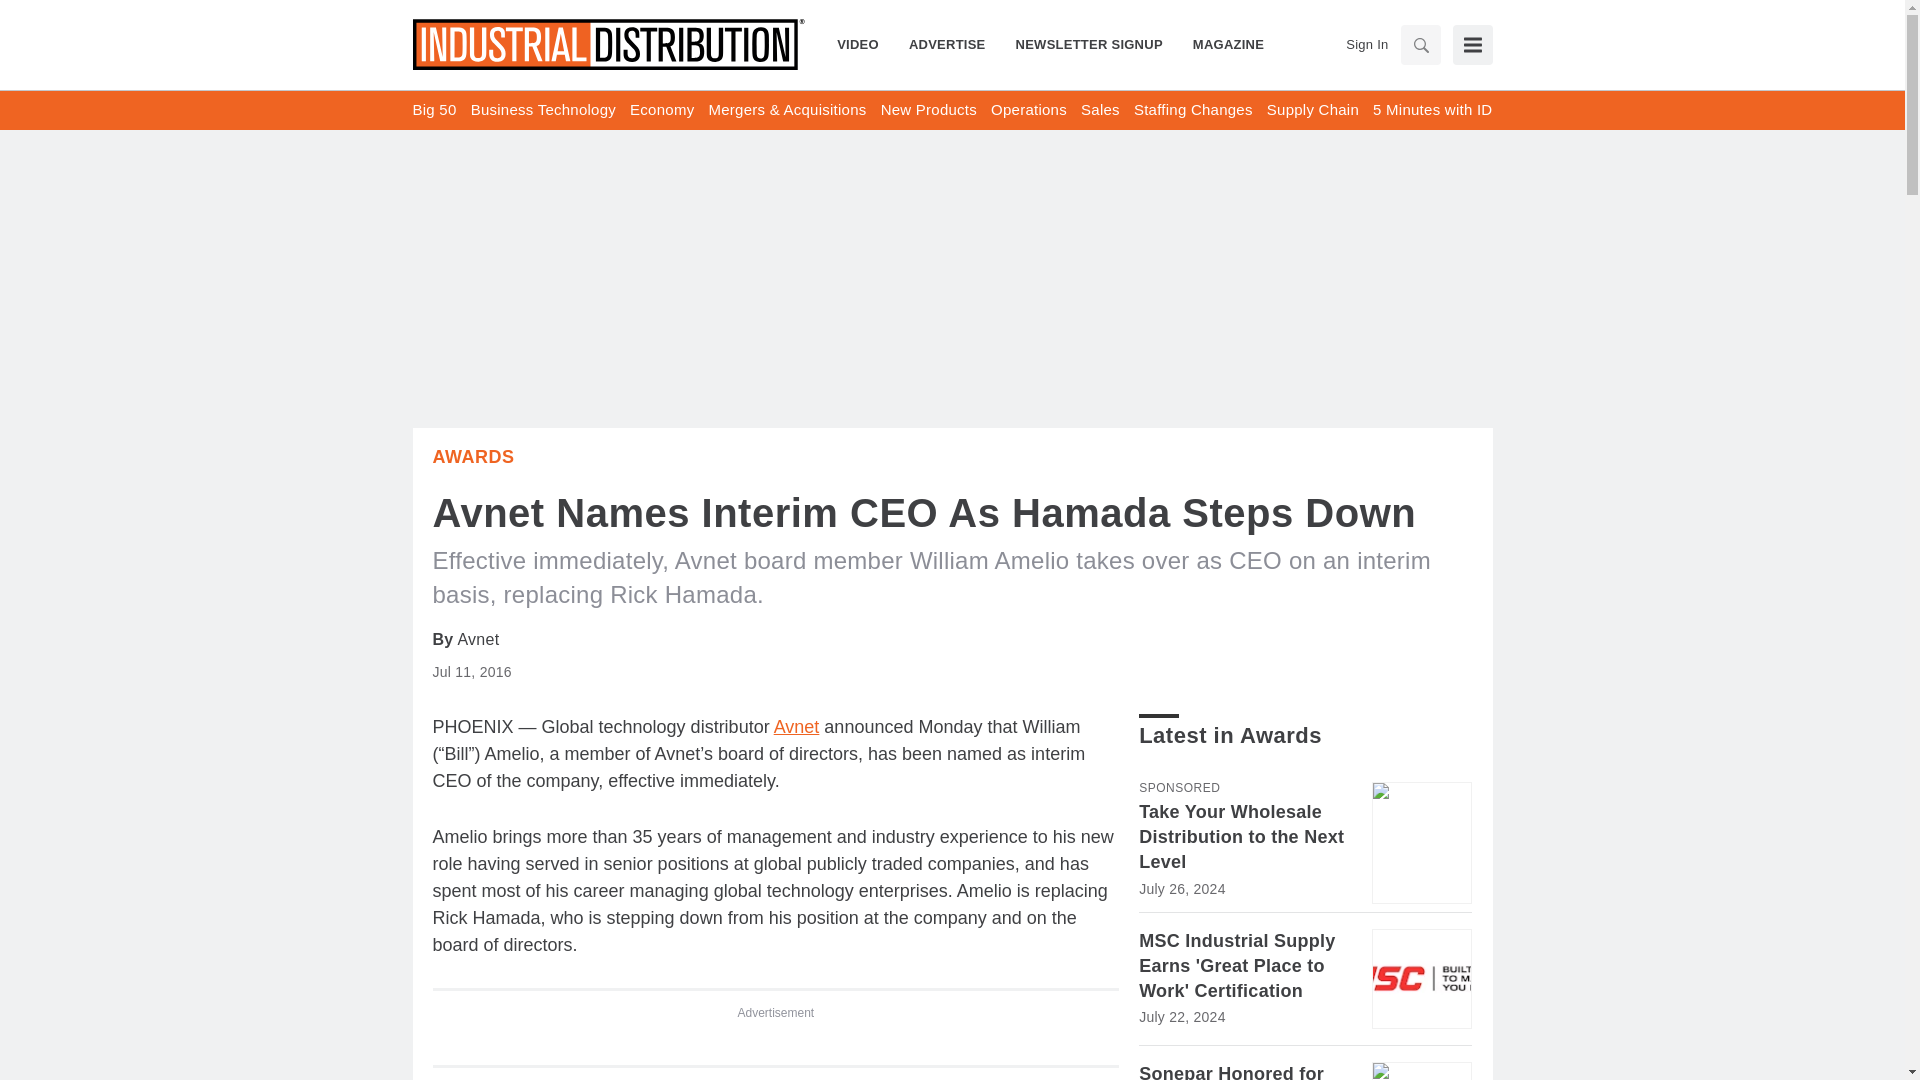 This screenshot has height=1080, width=1920. Describe the element at coordinates (1178, 787) in the screenshot. I see `Sponsored` at that location.